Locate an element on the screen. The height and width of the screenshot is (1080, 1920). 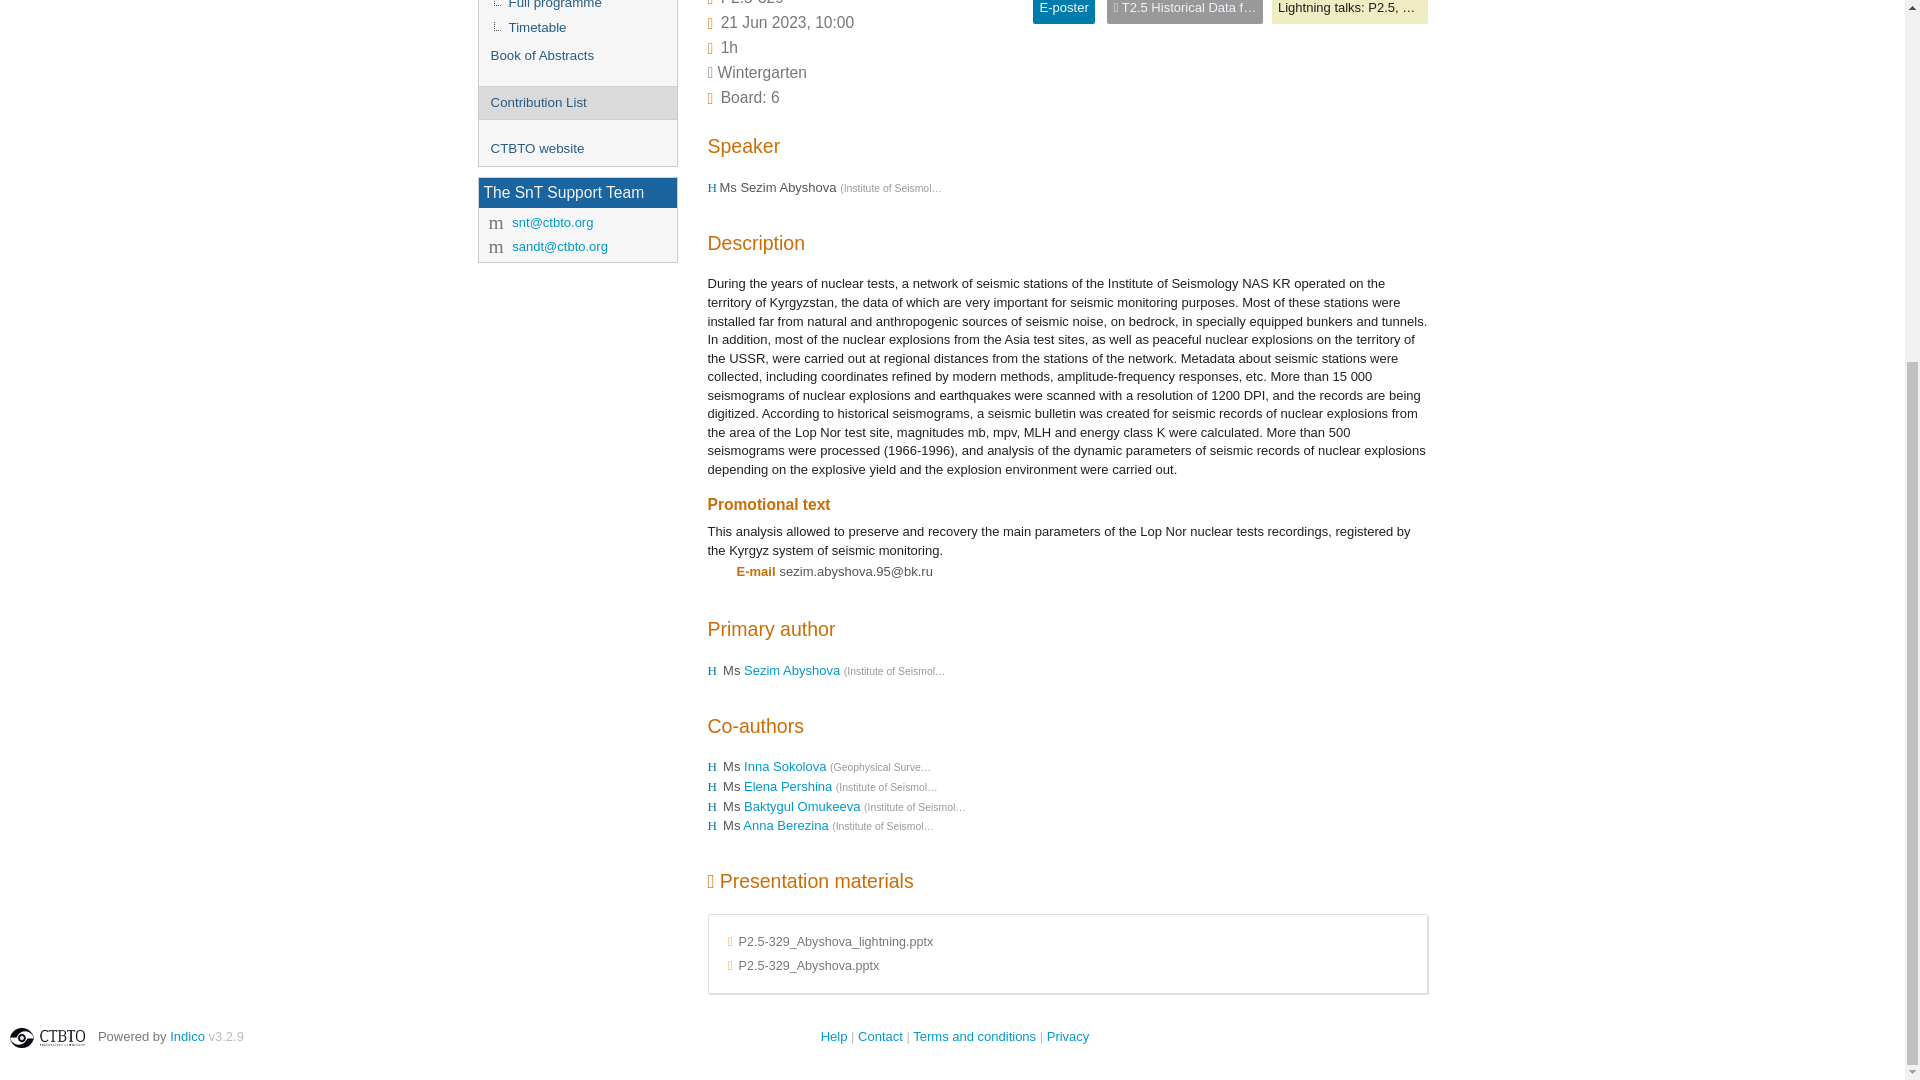
Book of Abstracts is located at coordinates (576, 56).